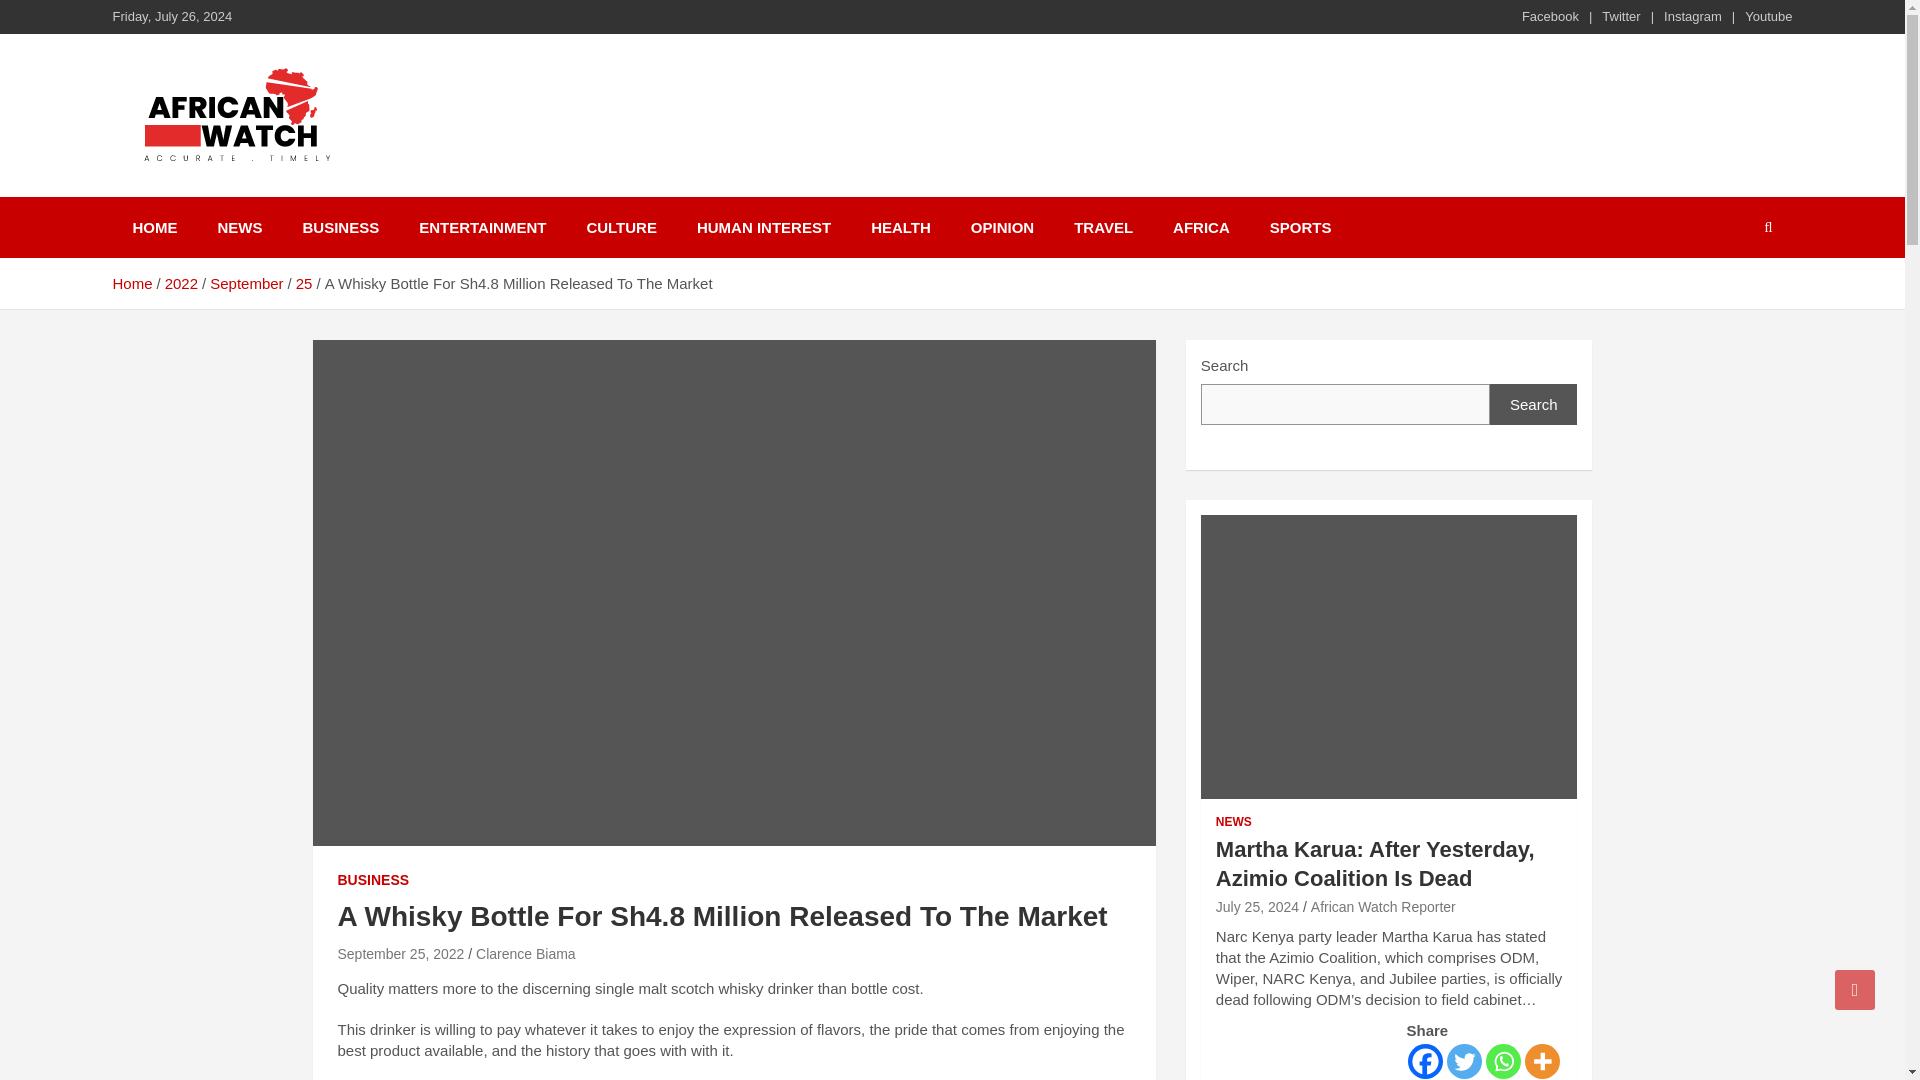 Image resolution: width=1920 pixels, height=1080 pixels. What do you see at coordinates (1768, 16) in the screenshot?
I see `Youtube` at bounding box center [1768, 16].